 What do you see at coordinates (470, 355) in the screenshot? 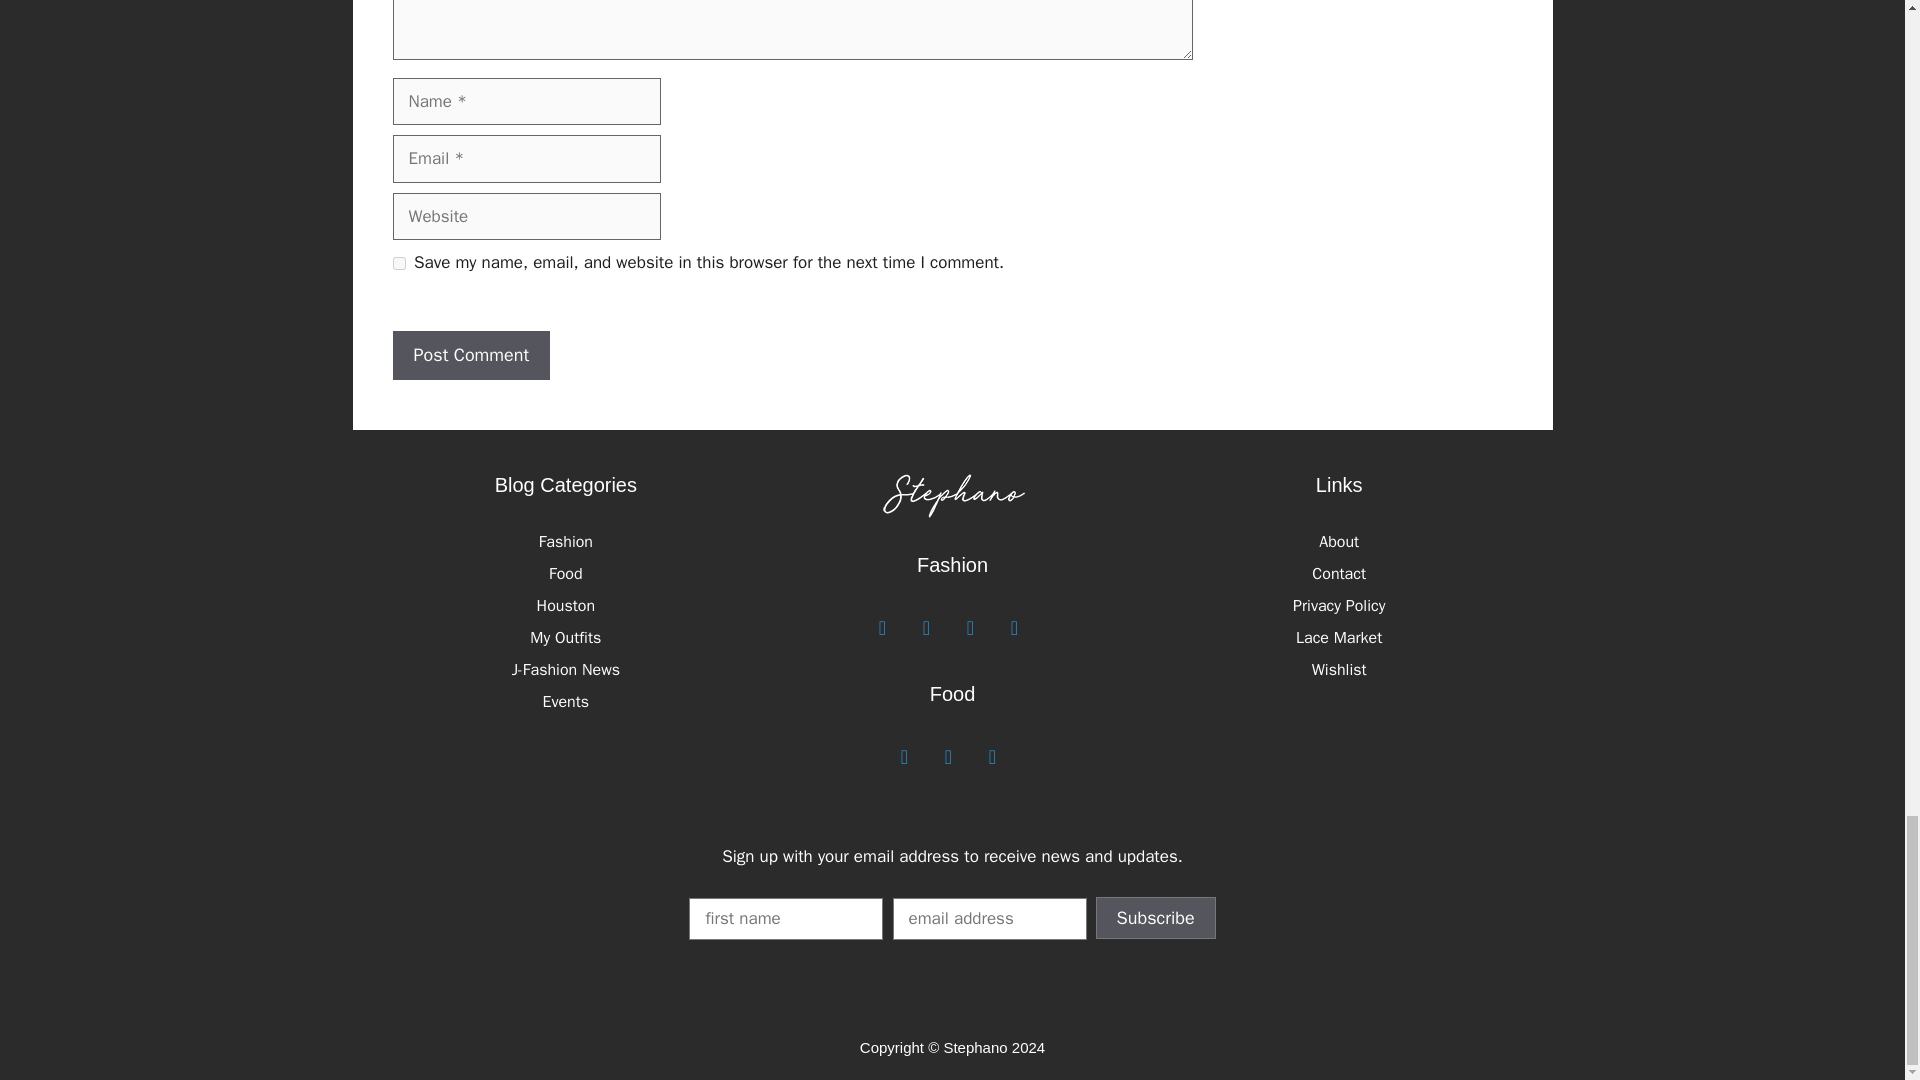
I see `Post Comment` at bounding box center [470, 355].